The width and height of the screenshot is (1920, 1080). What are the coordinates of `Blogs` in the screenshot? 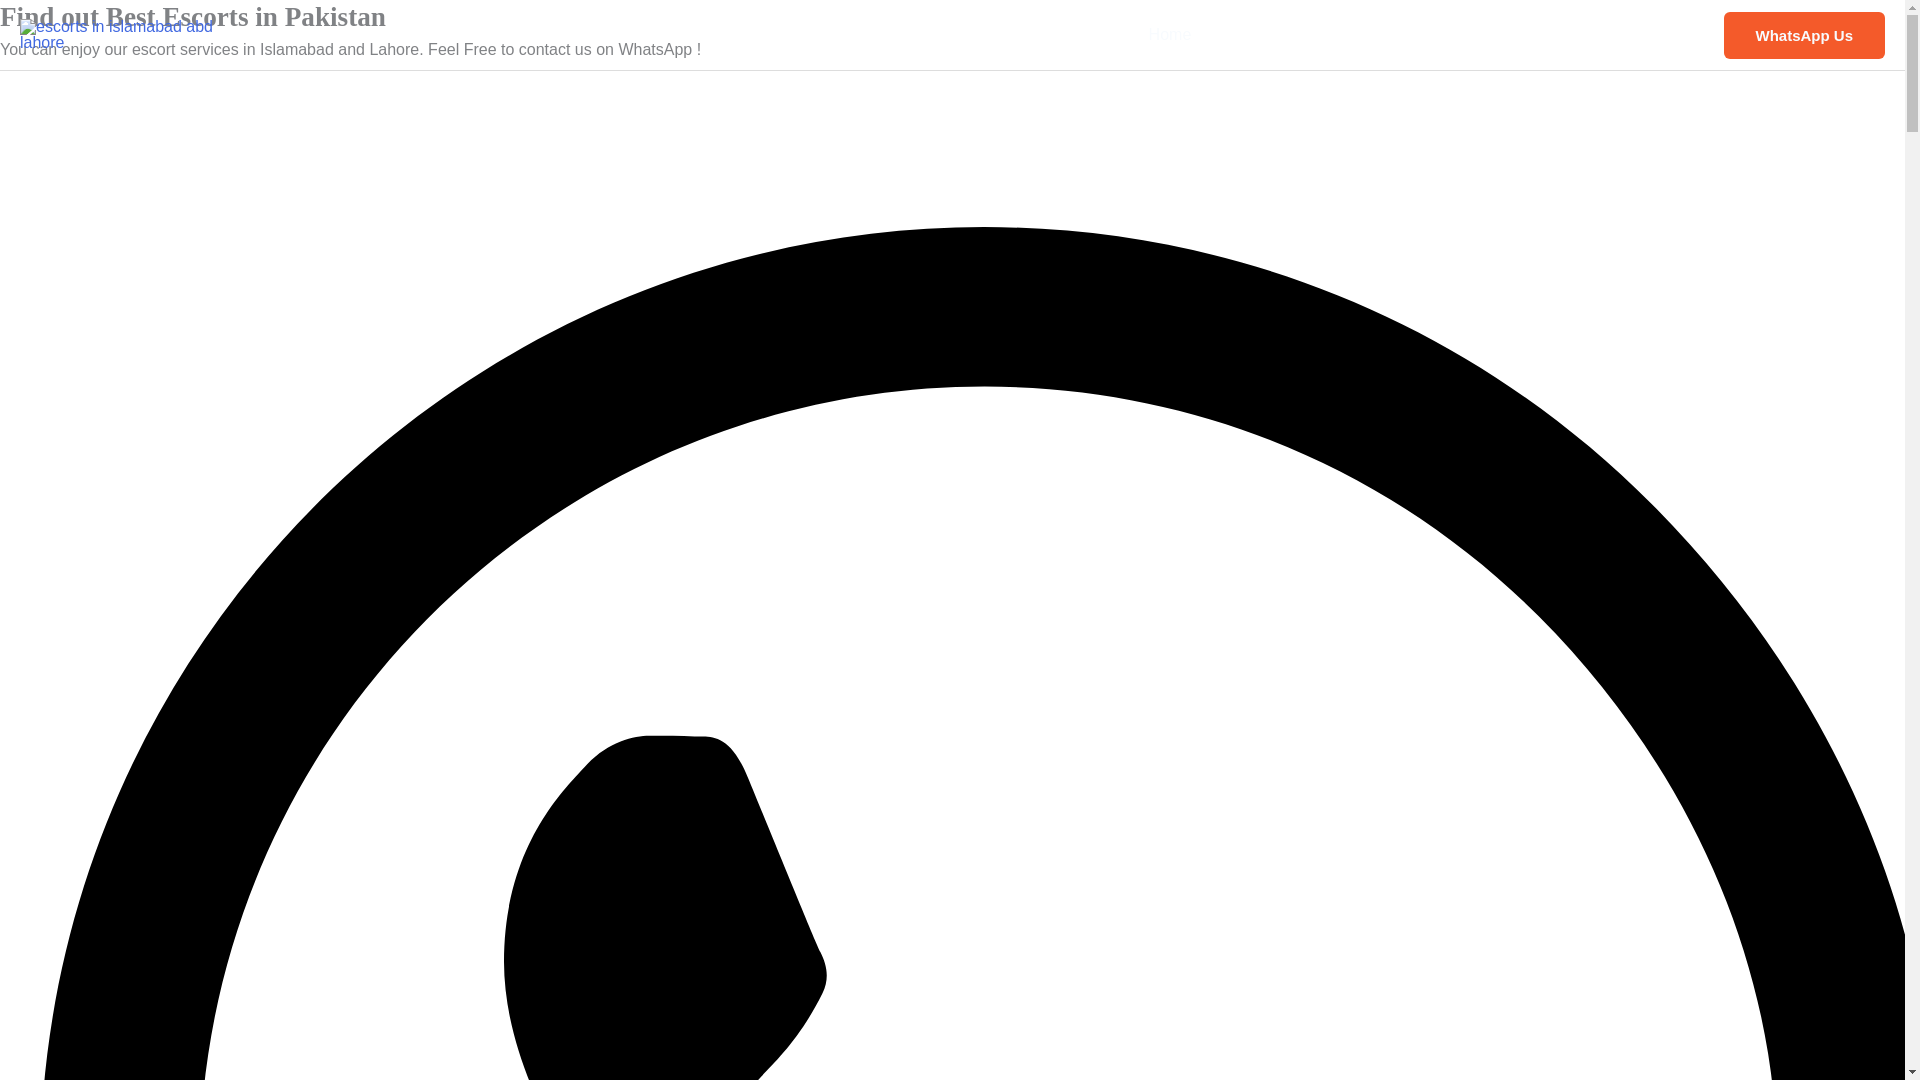 It's located at (1580, 35).